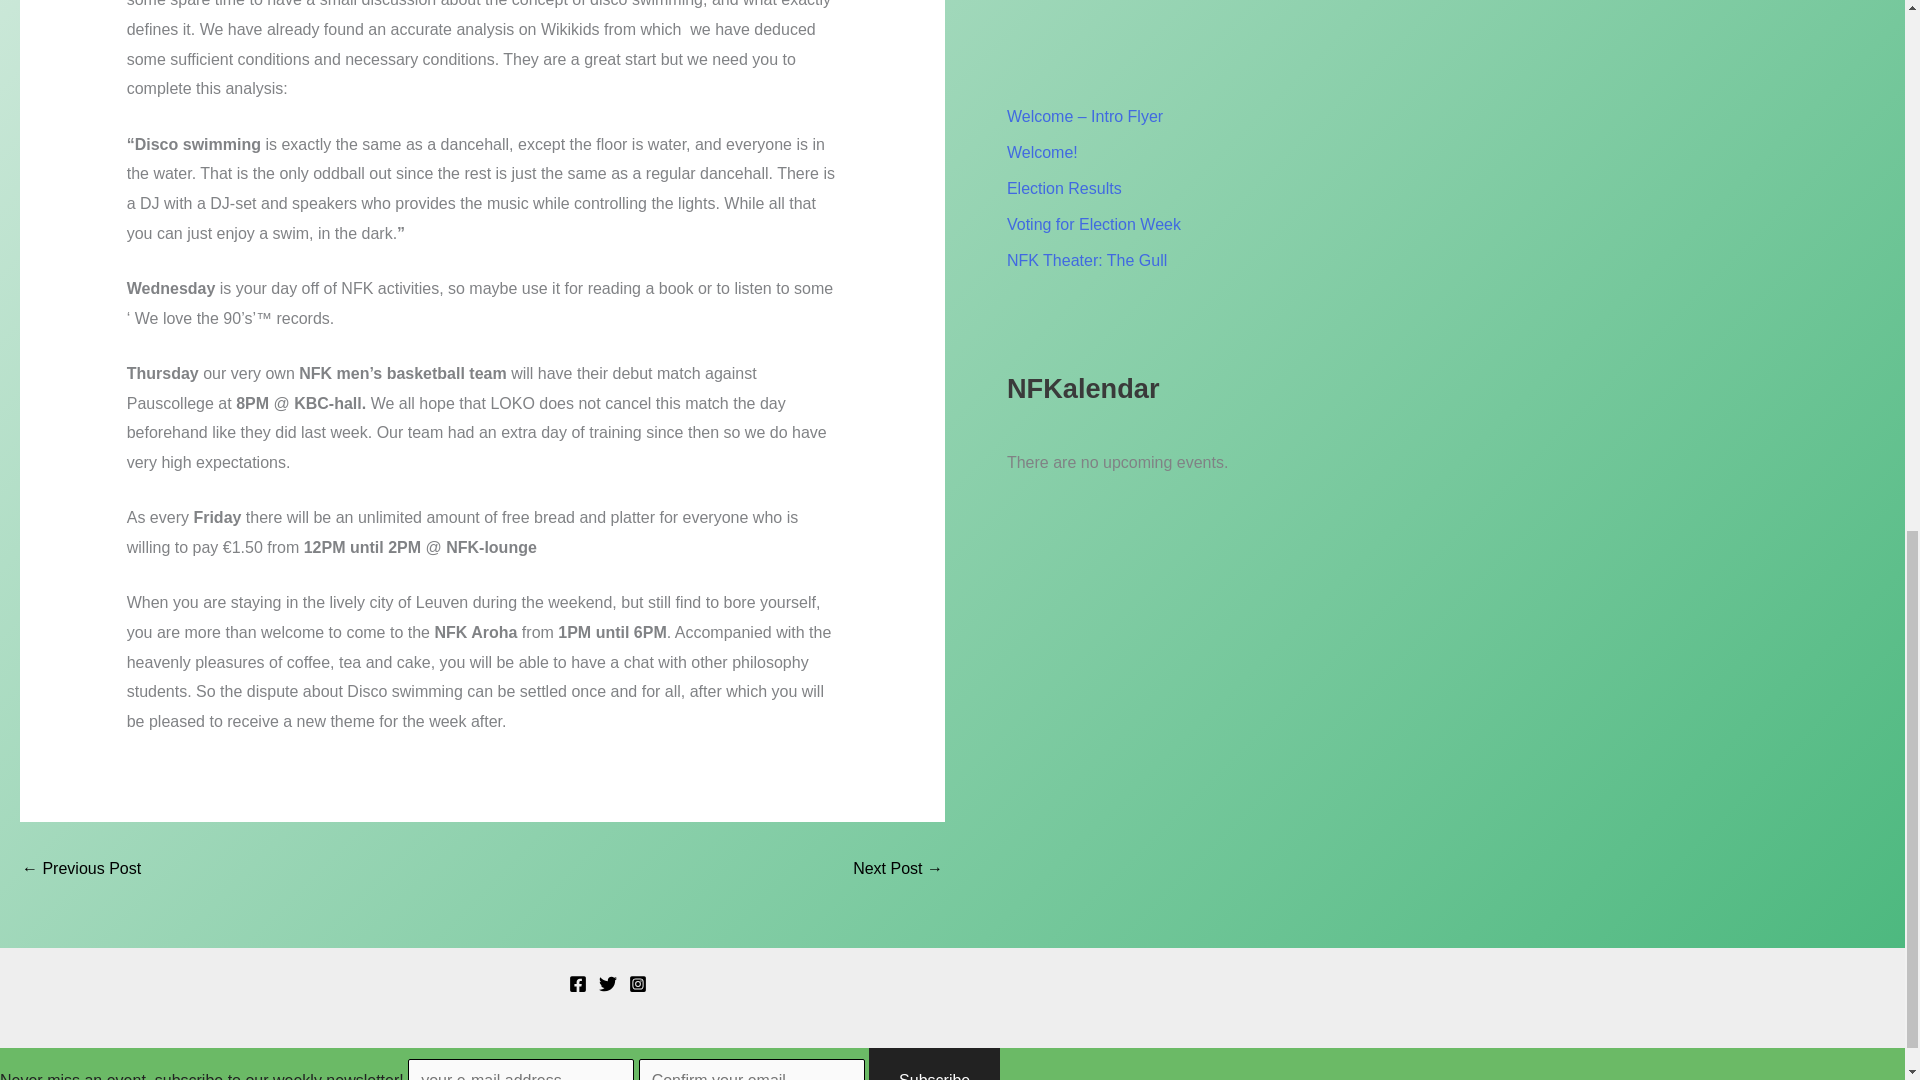 The image size is (1920, 1080). I want to click on Wegwijzer 30-10-2017, so click(80, 868).